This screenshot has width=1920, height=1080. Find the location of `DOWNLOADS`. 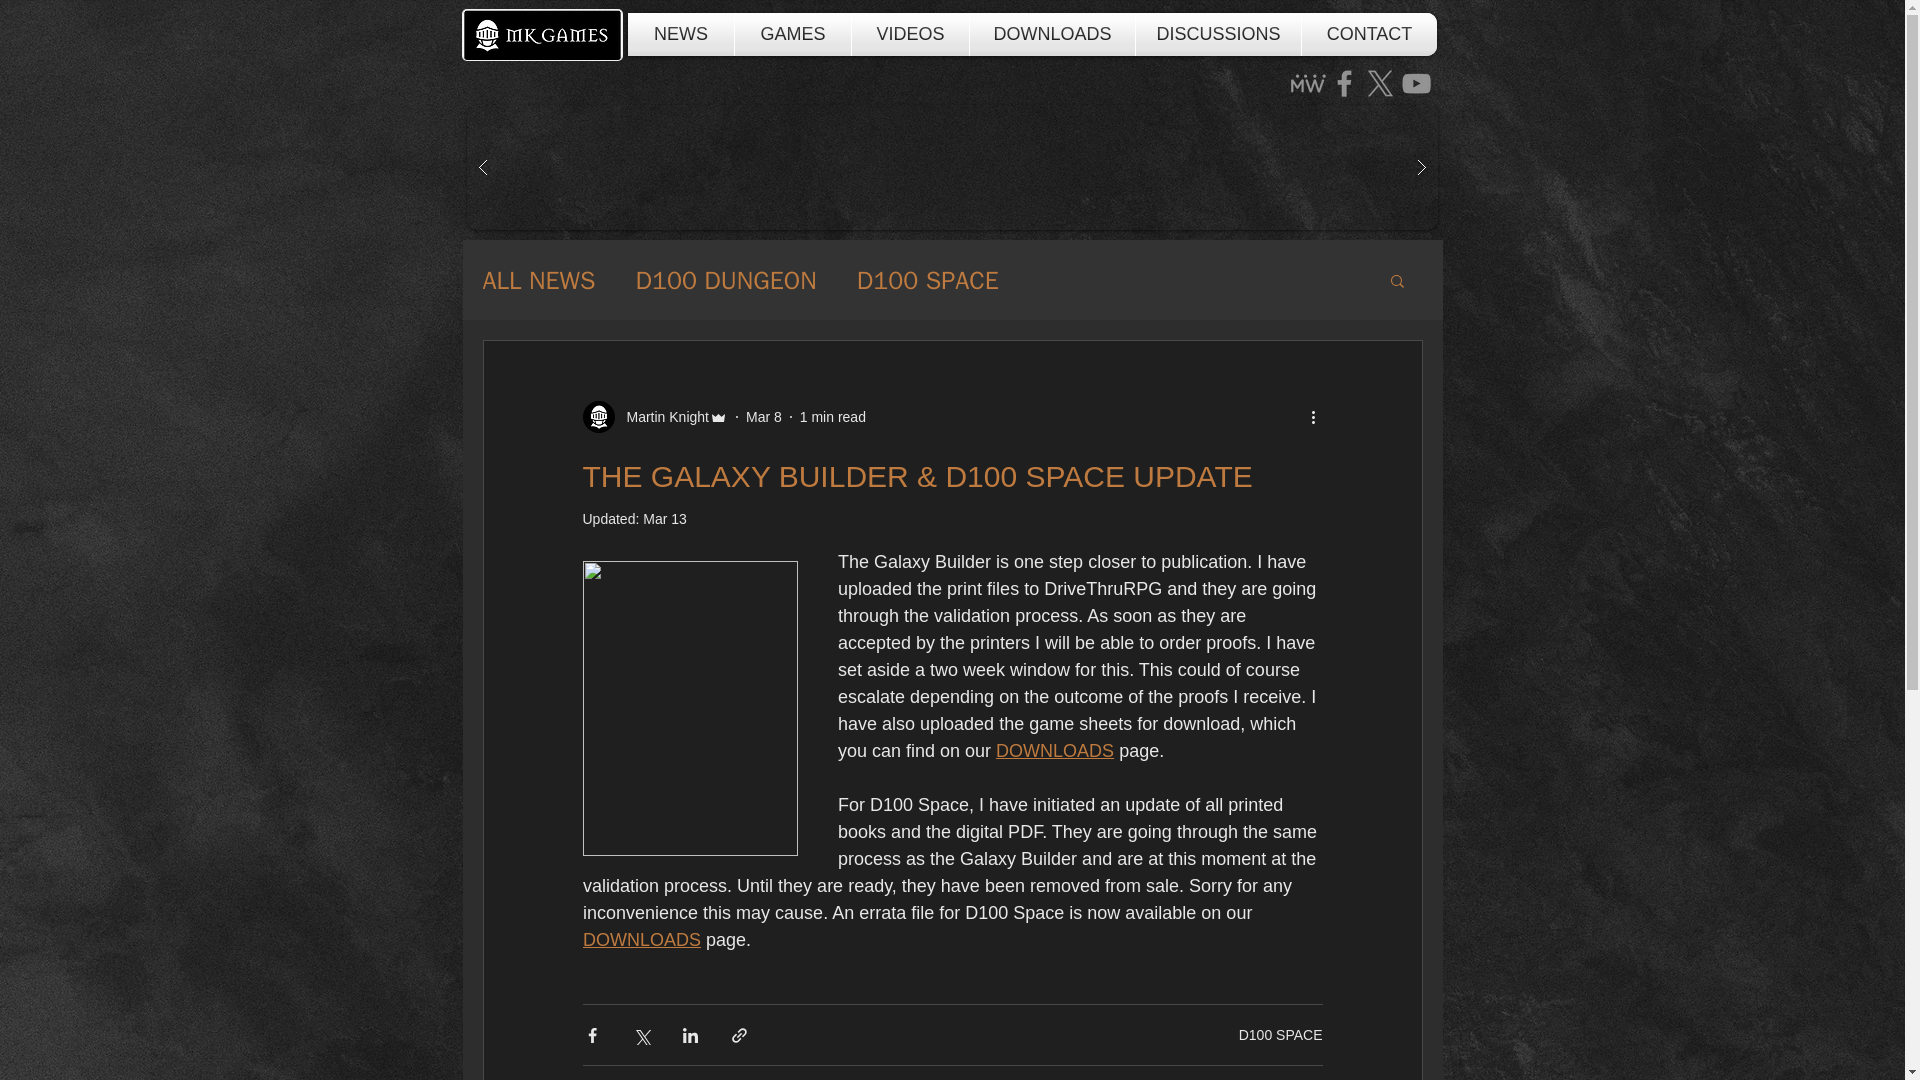

DOWNLOADS is located at coordinates (1052, 34).